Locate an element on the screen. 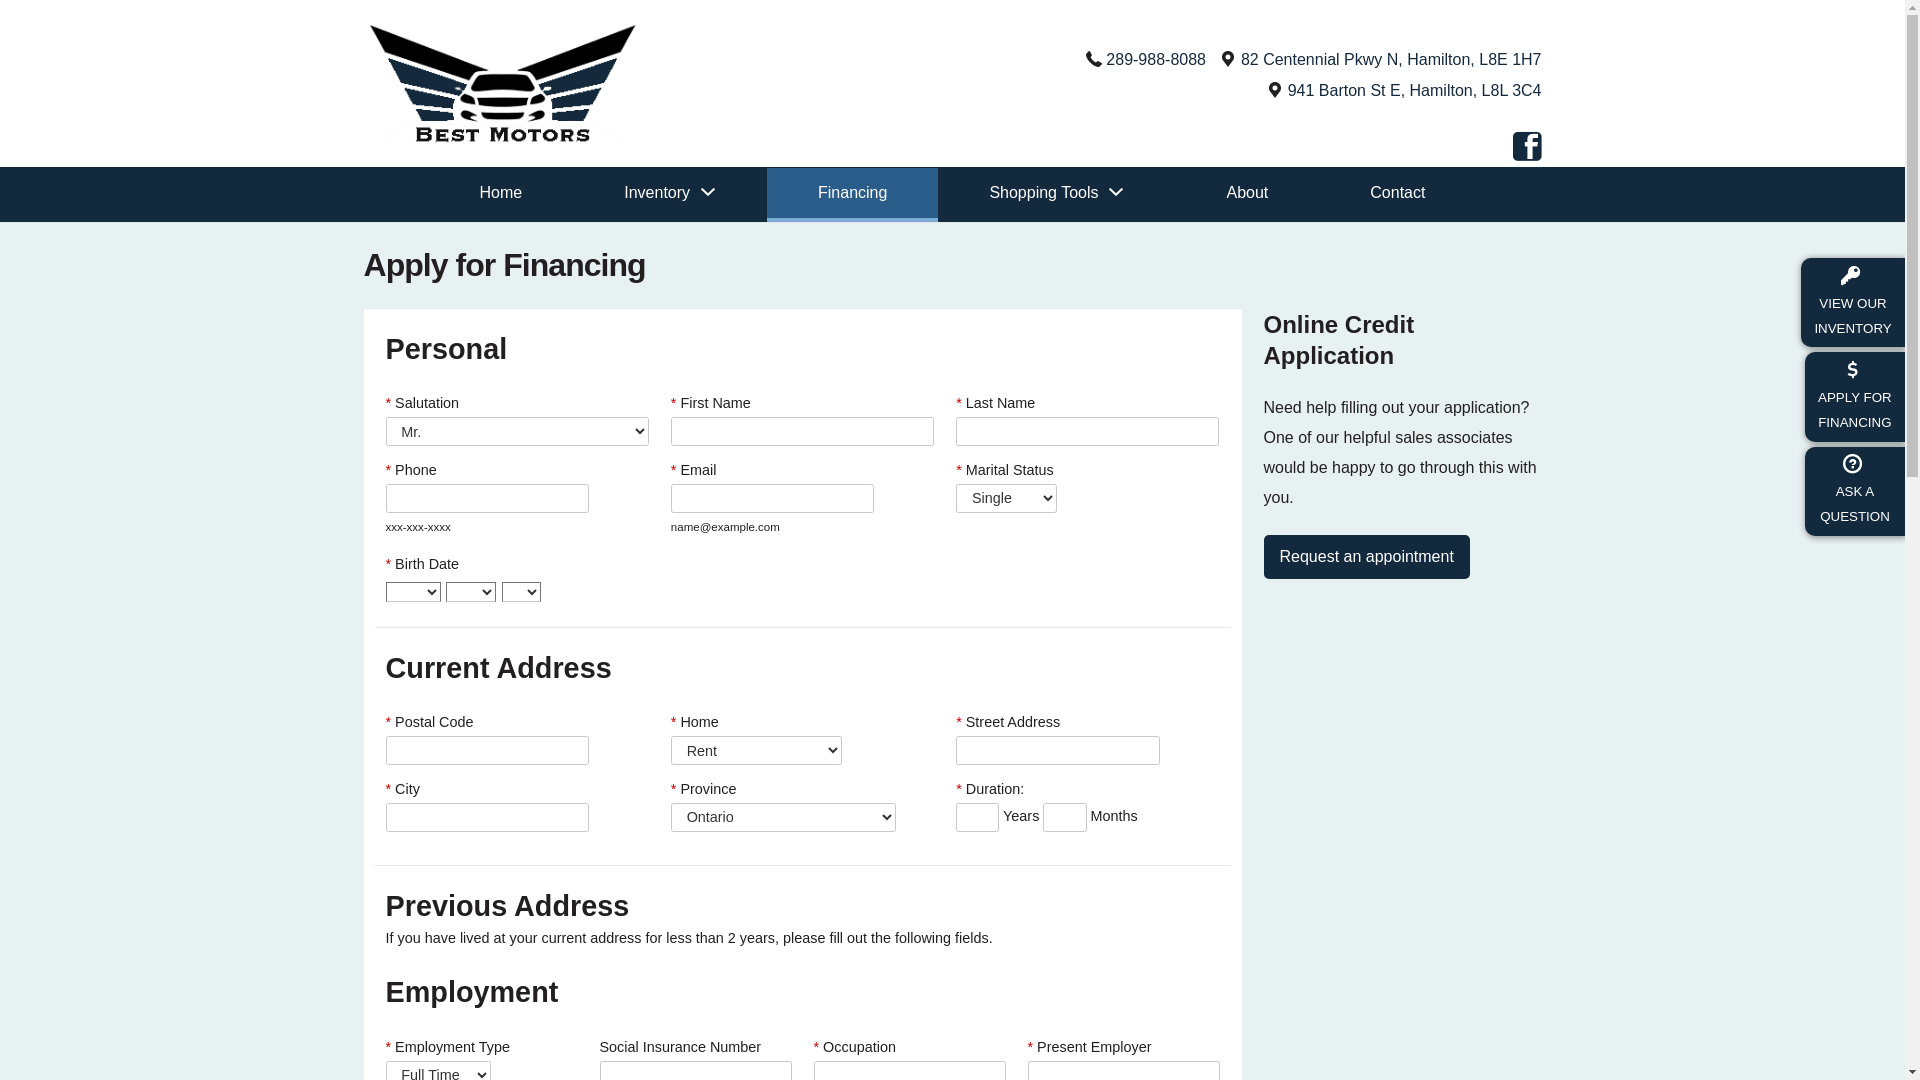 The image size is (1920, 1080). KEY ICON

VIEW OUR
INVENTORY is located at coordinates (1853, 302).